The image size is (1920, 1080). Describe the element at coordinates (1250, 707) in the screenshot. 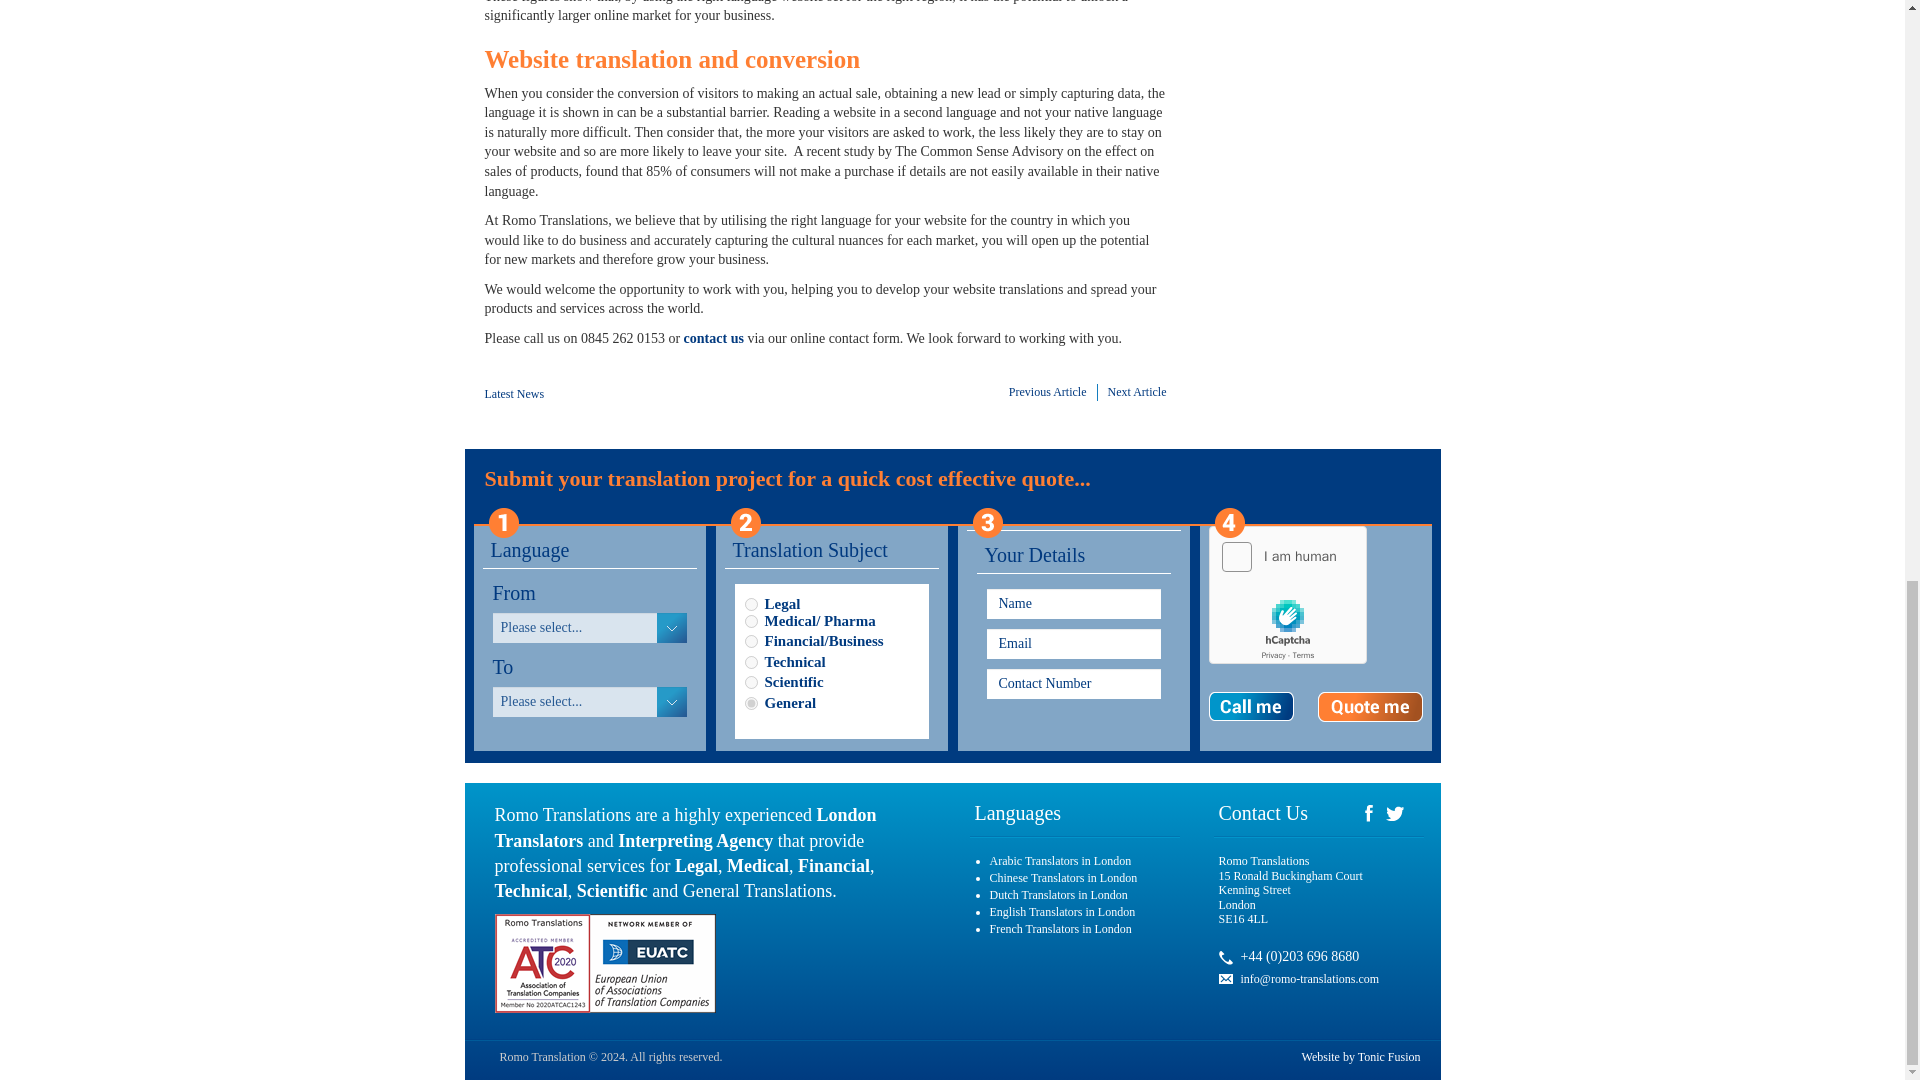

I see `Yes` at that location.